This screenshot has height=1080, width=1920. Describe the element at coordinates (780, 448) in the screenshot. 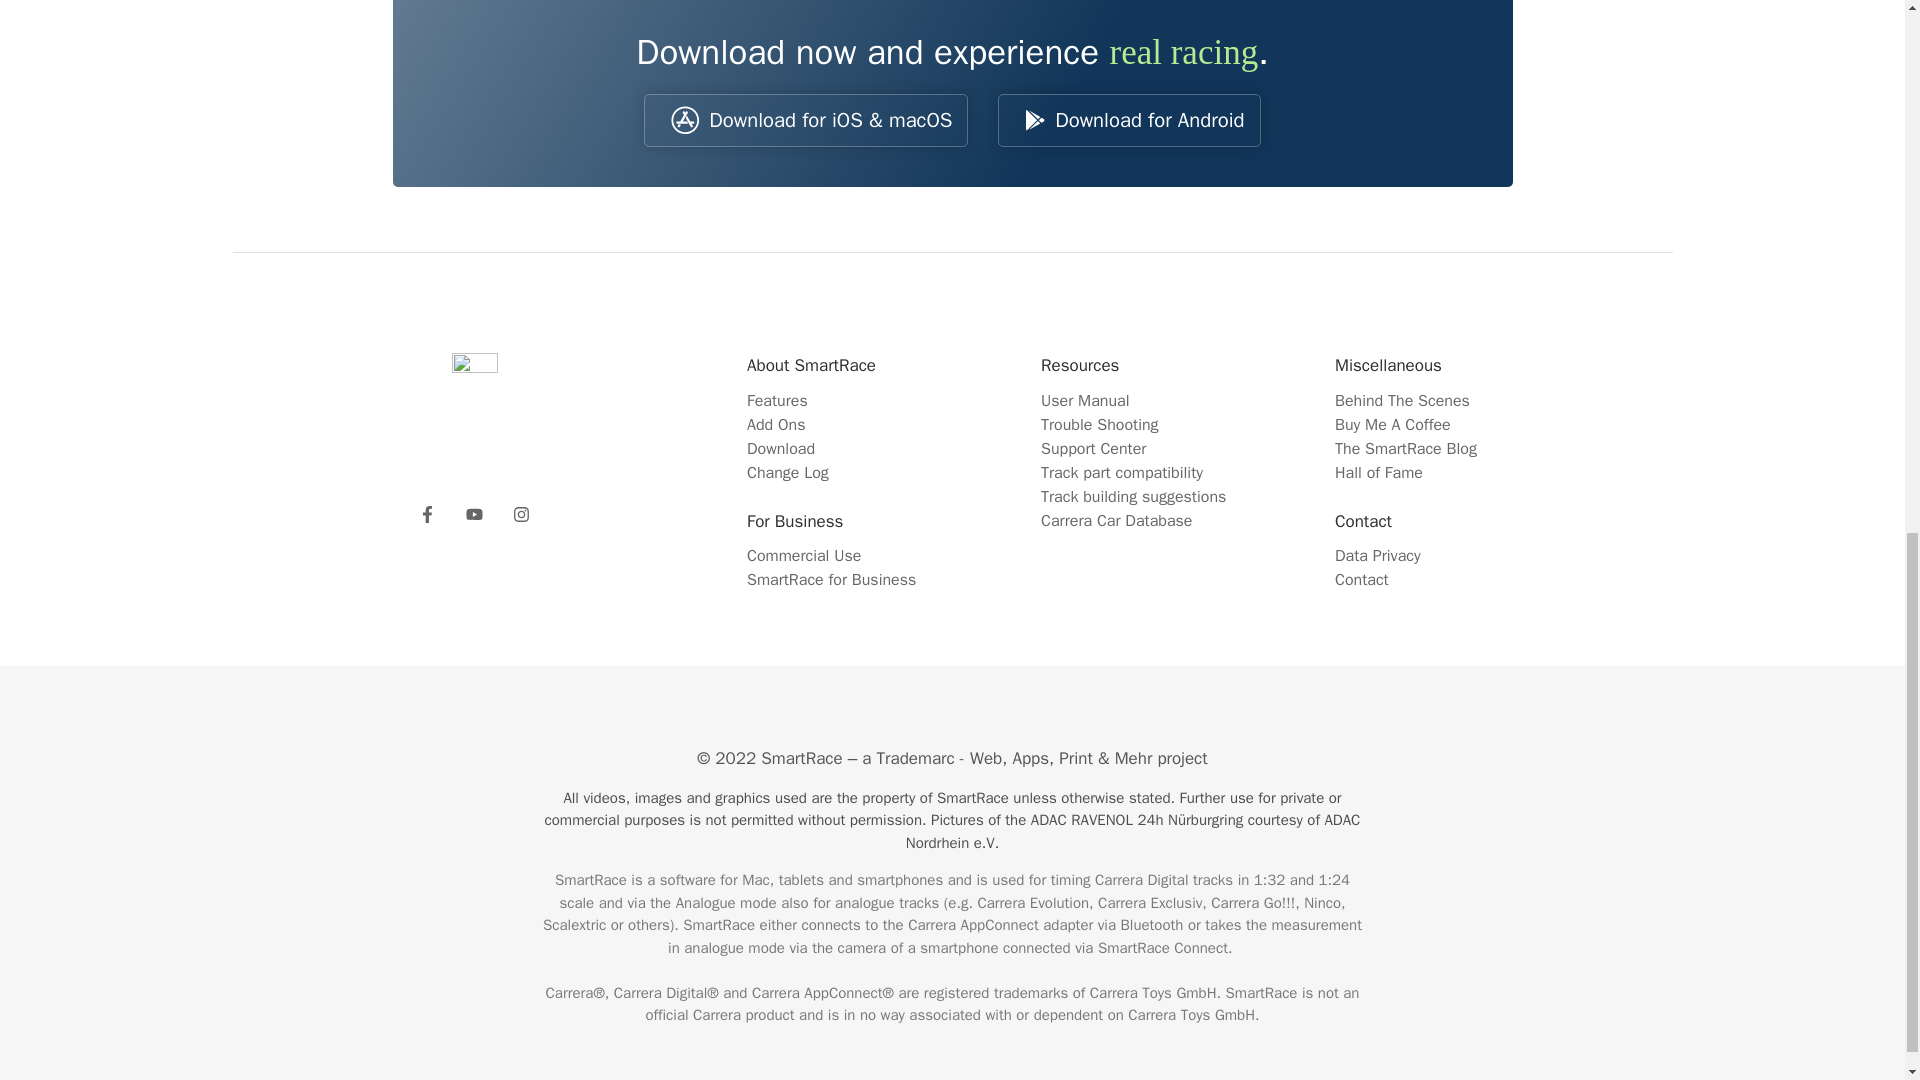

I see `Download` at that location.